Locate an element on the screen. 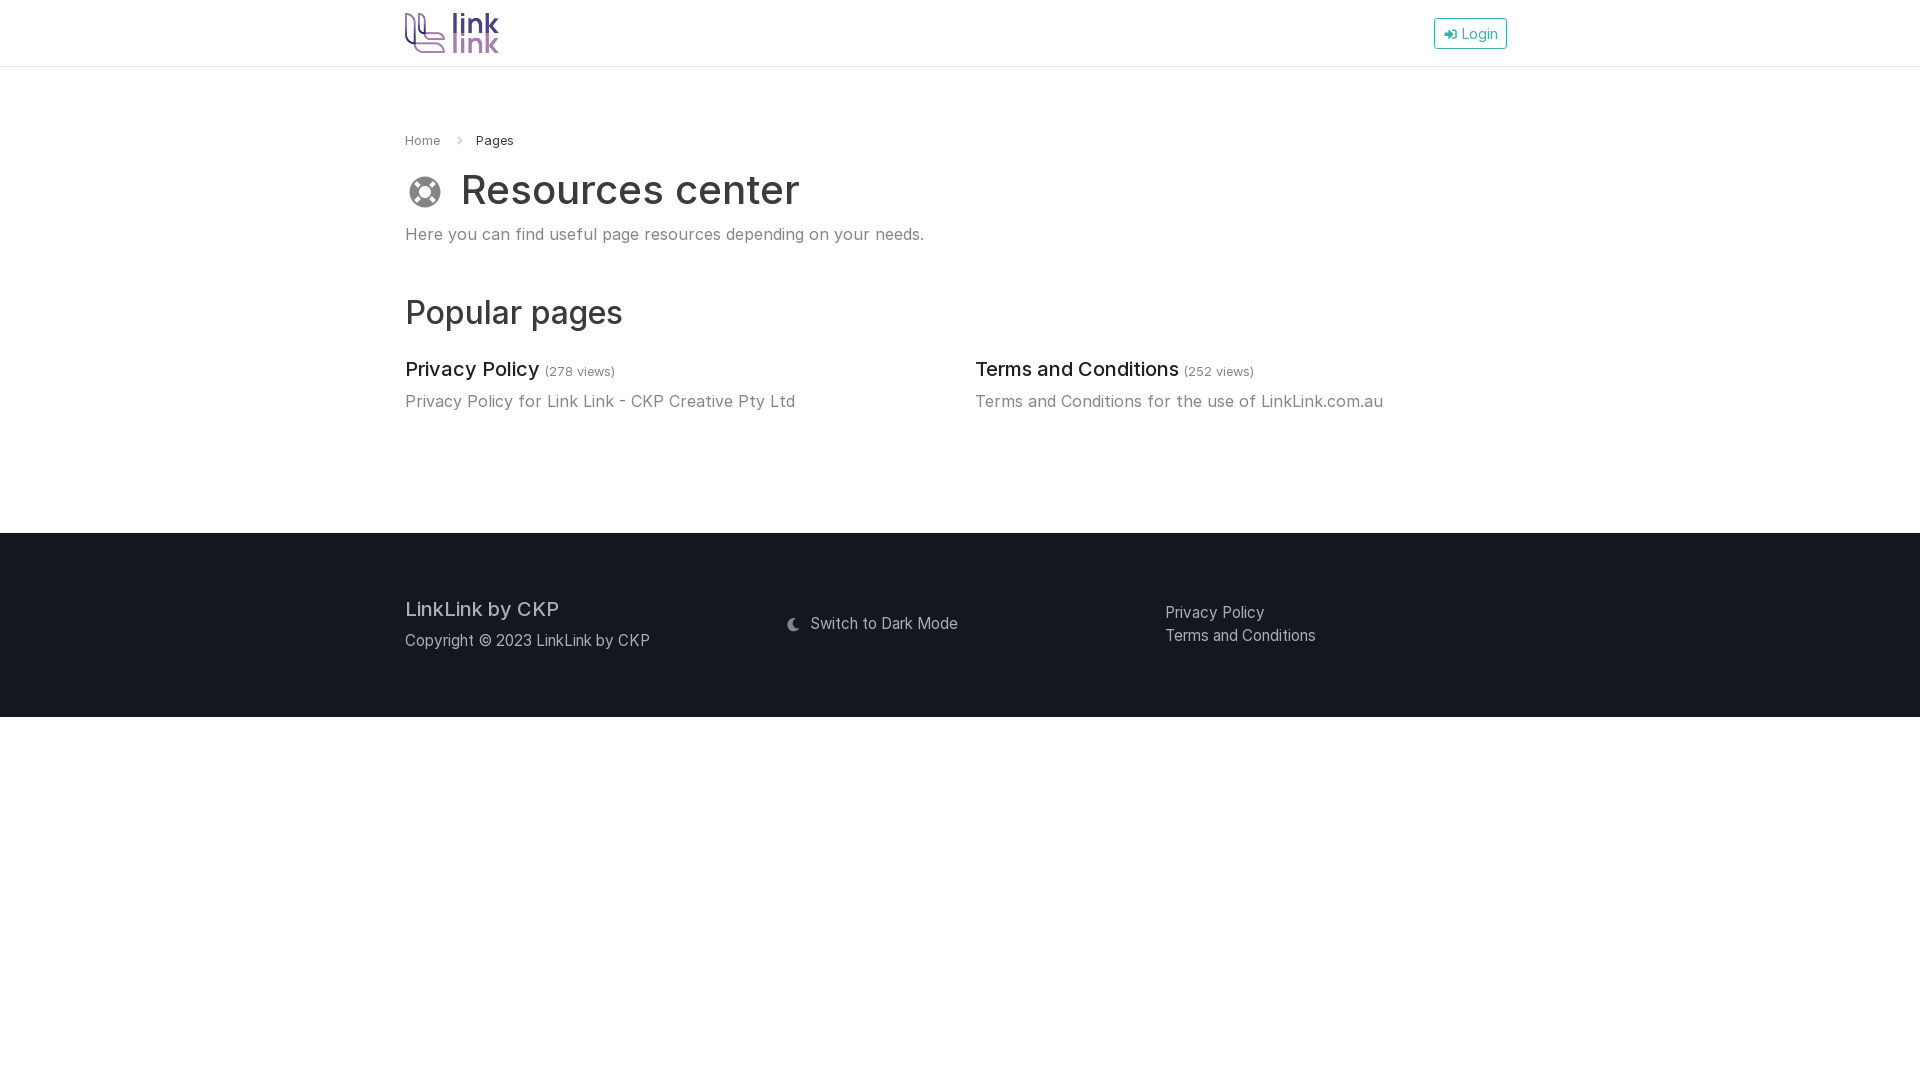 Image resolution: width=1920 pixels, height=1080 pixels. Terms and Conditions is located at coordinates (1240, 636).